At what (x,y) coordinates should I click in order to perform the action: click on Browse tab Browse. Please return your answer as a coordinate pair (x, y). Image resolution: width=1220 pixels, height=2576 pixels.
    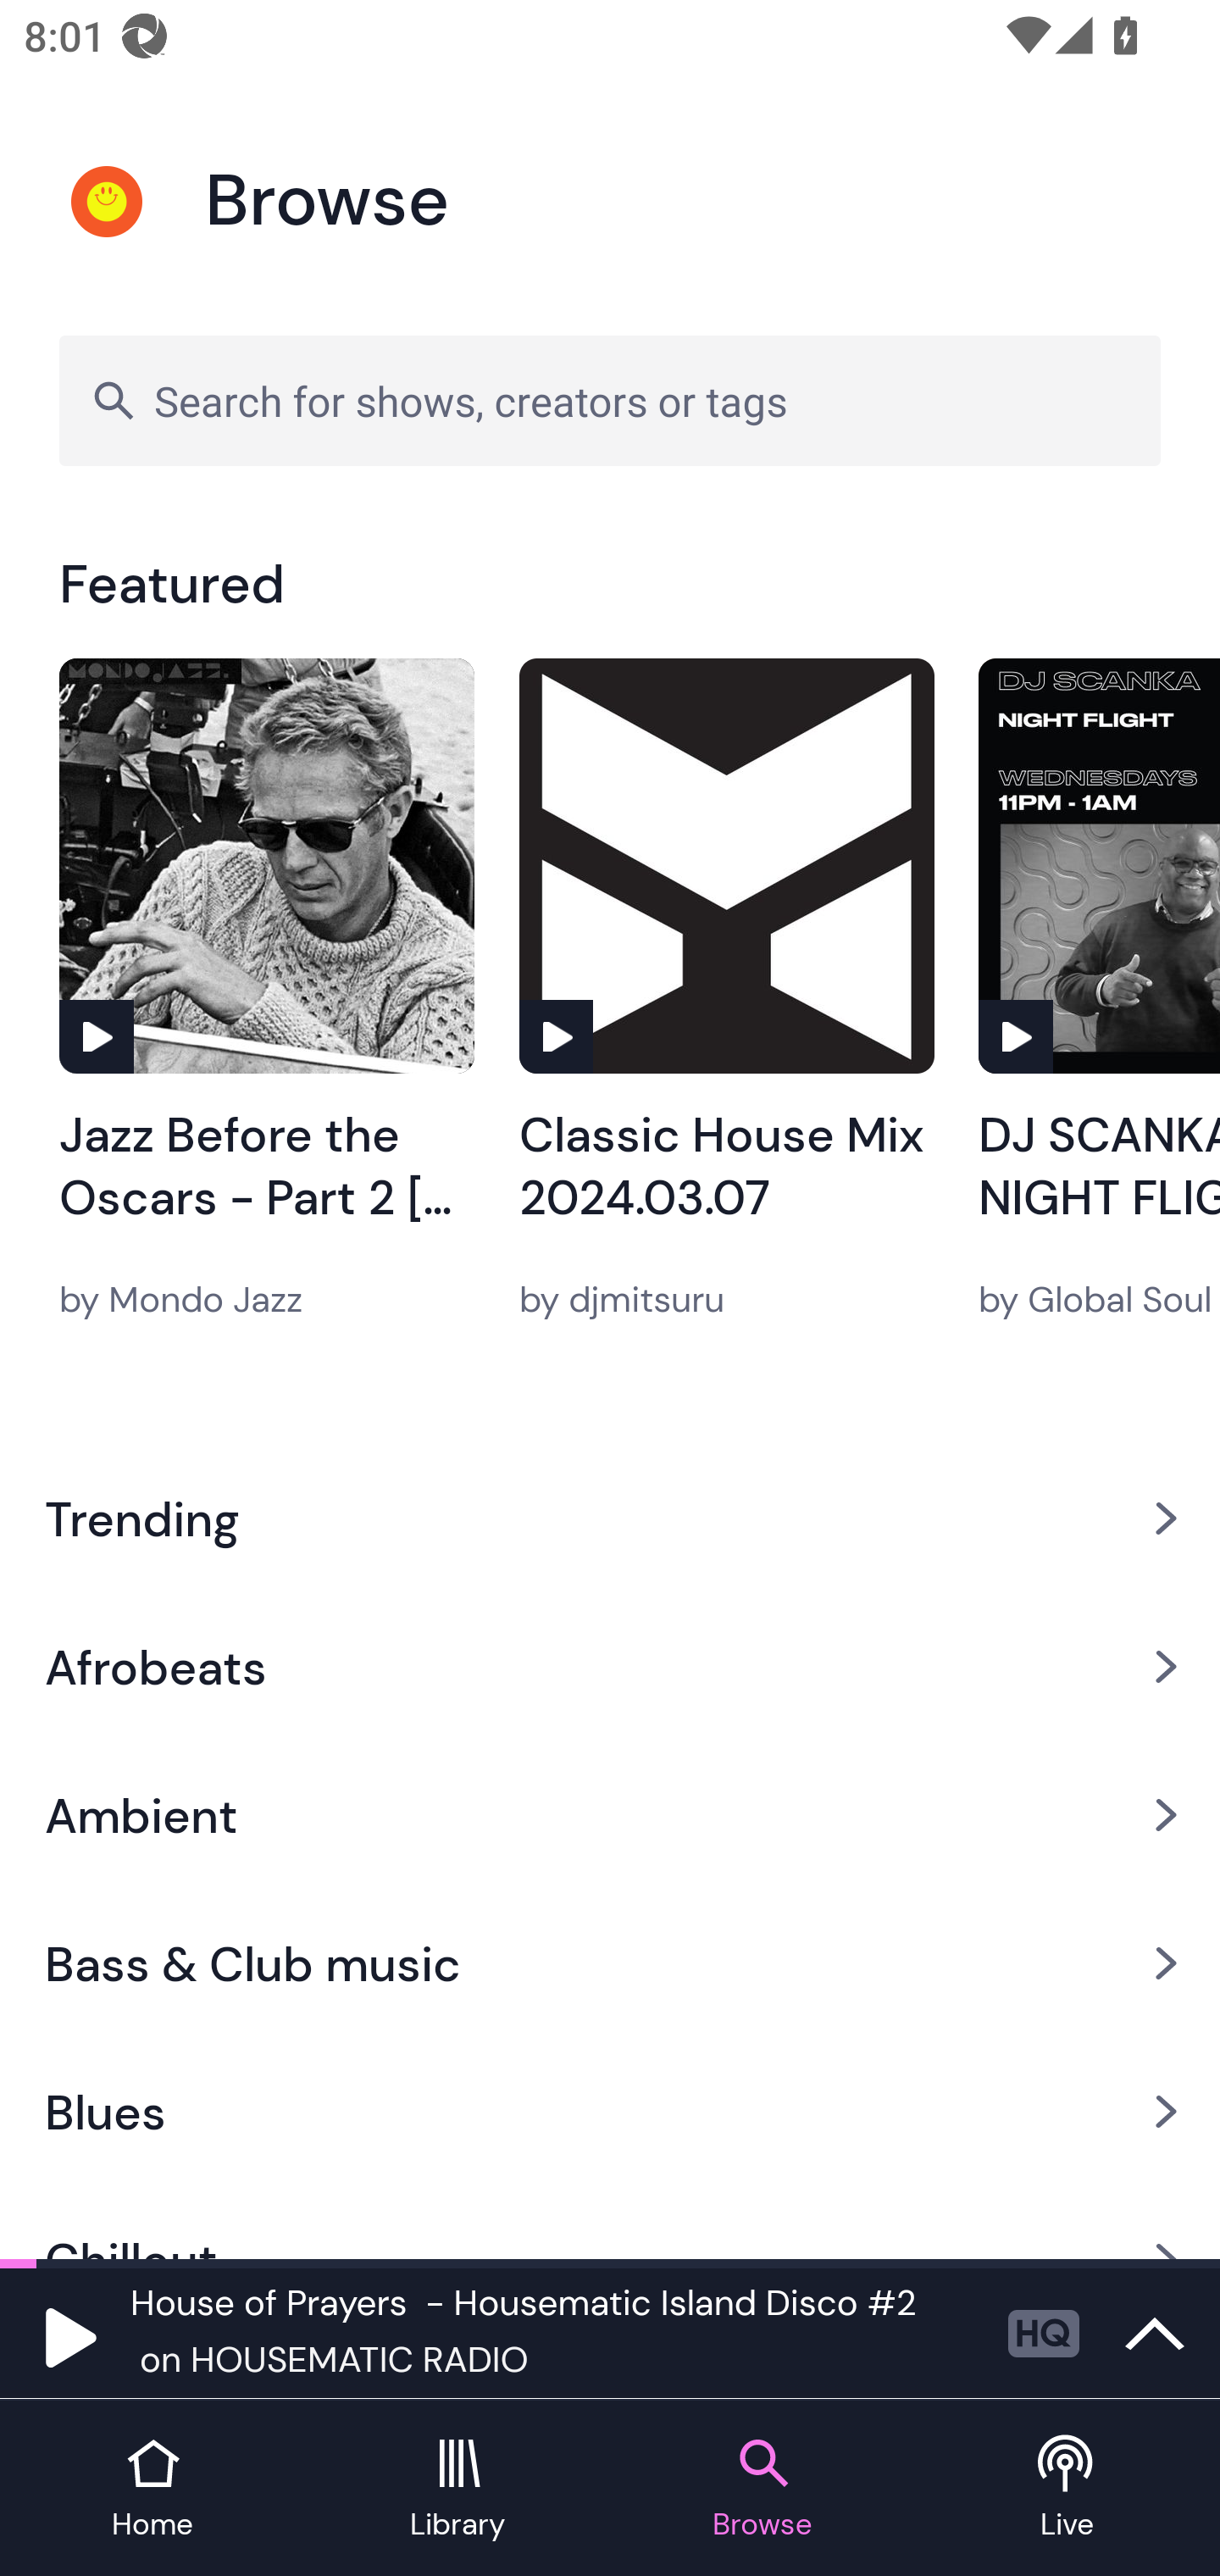
    Looking at the image, I should click on (762, 2490).